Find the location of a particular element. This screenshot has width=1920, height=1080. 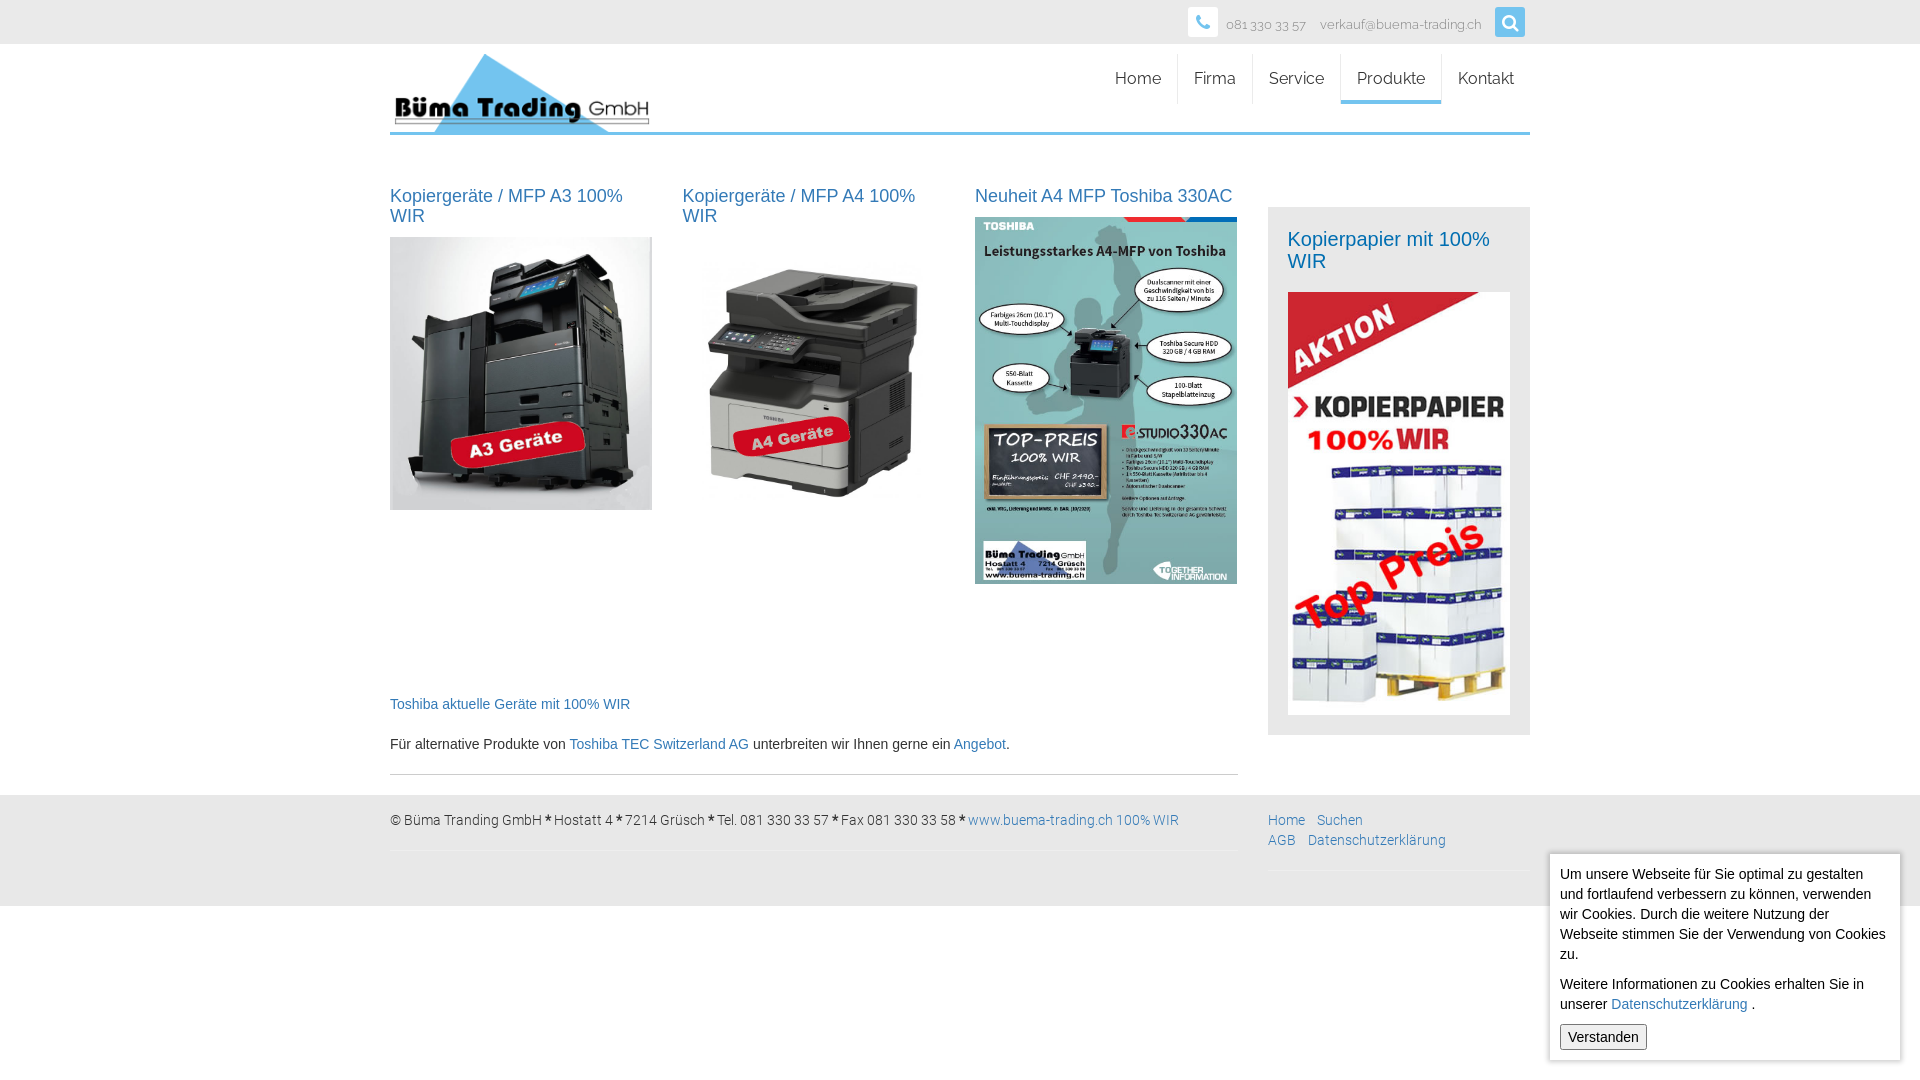

100% WIR is located at coordinates (1148, 820).